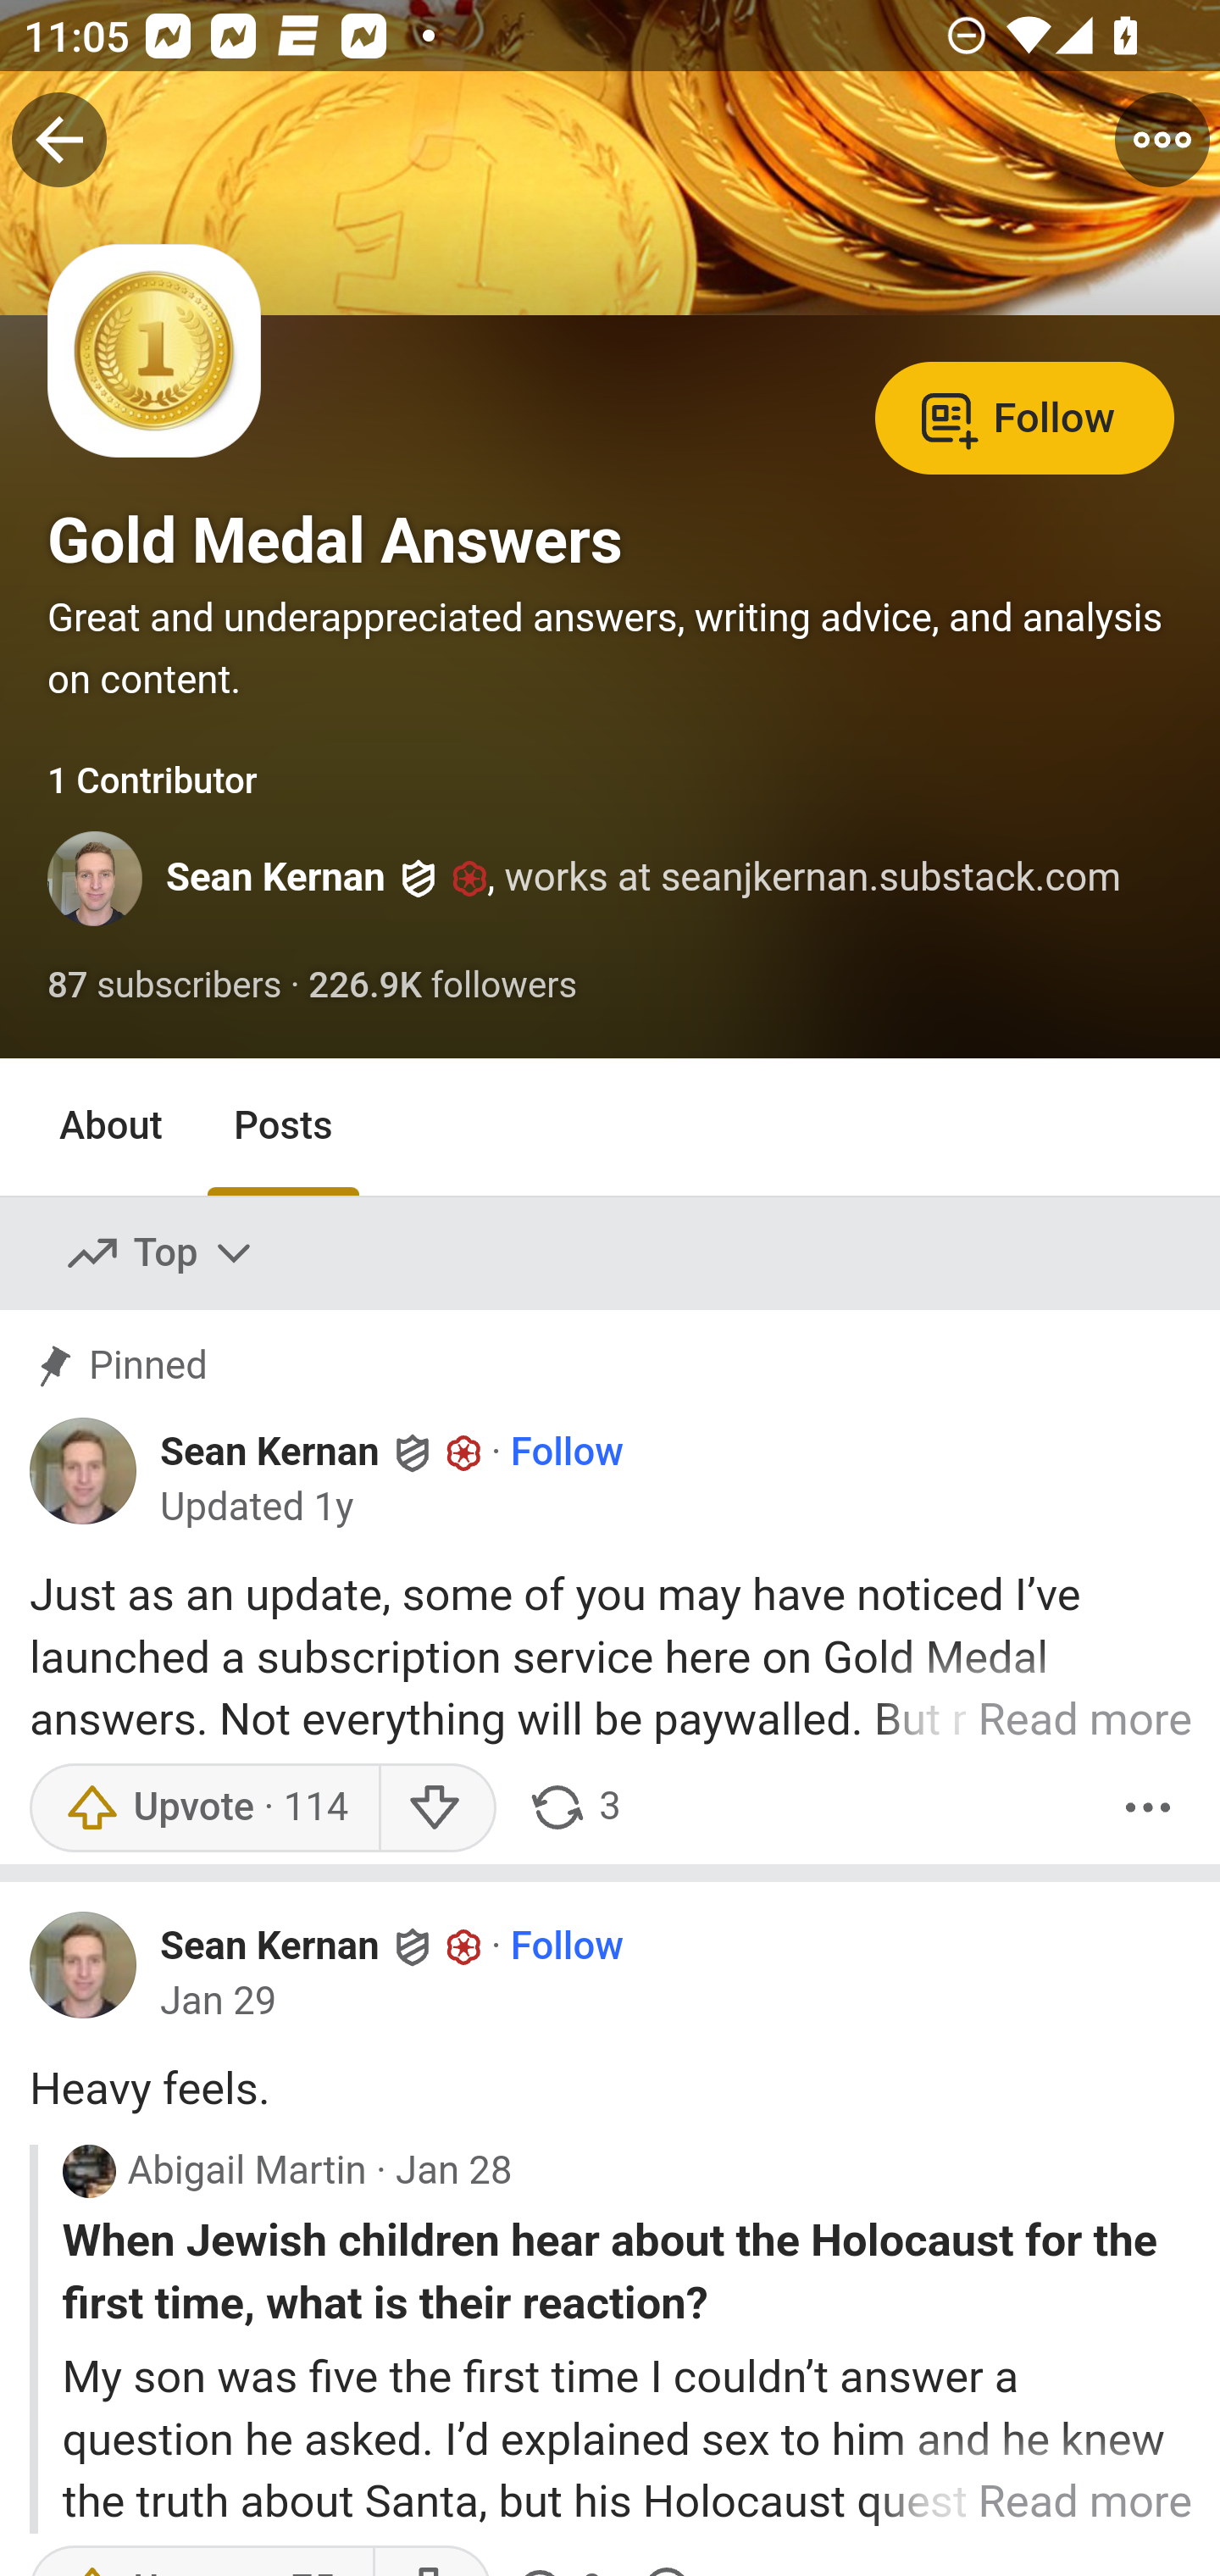 The height and width of the screenshot is (2576, 1220). Describe the element at coordinates (161, 1252) in the screenshot. I see `Top` at that location.